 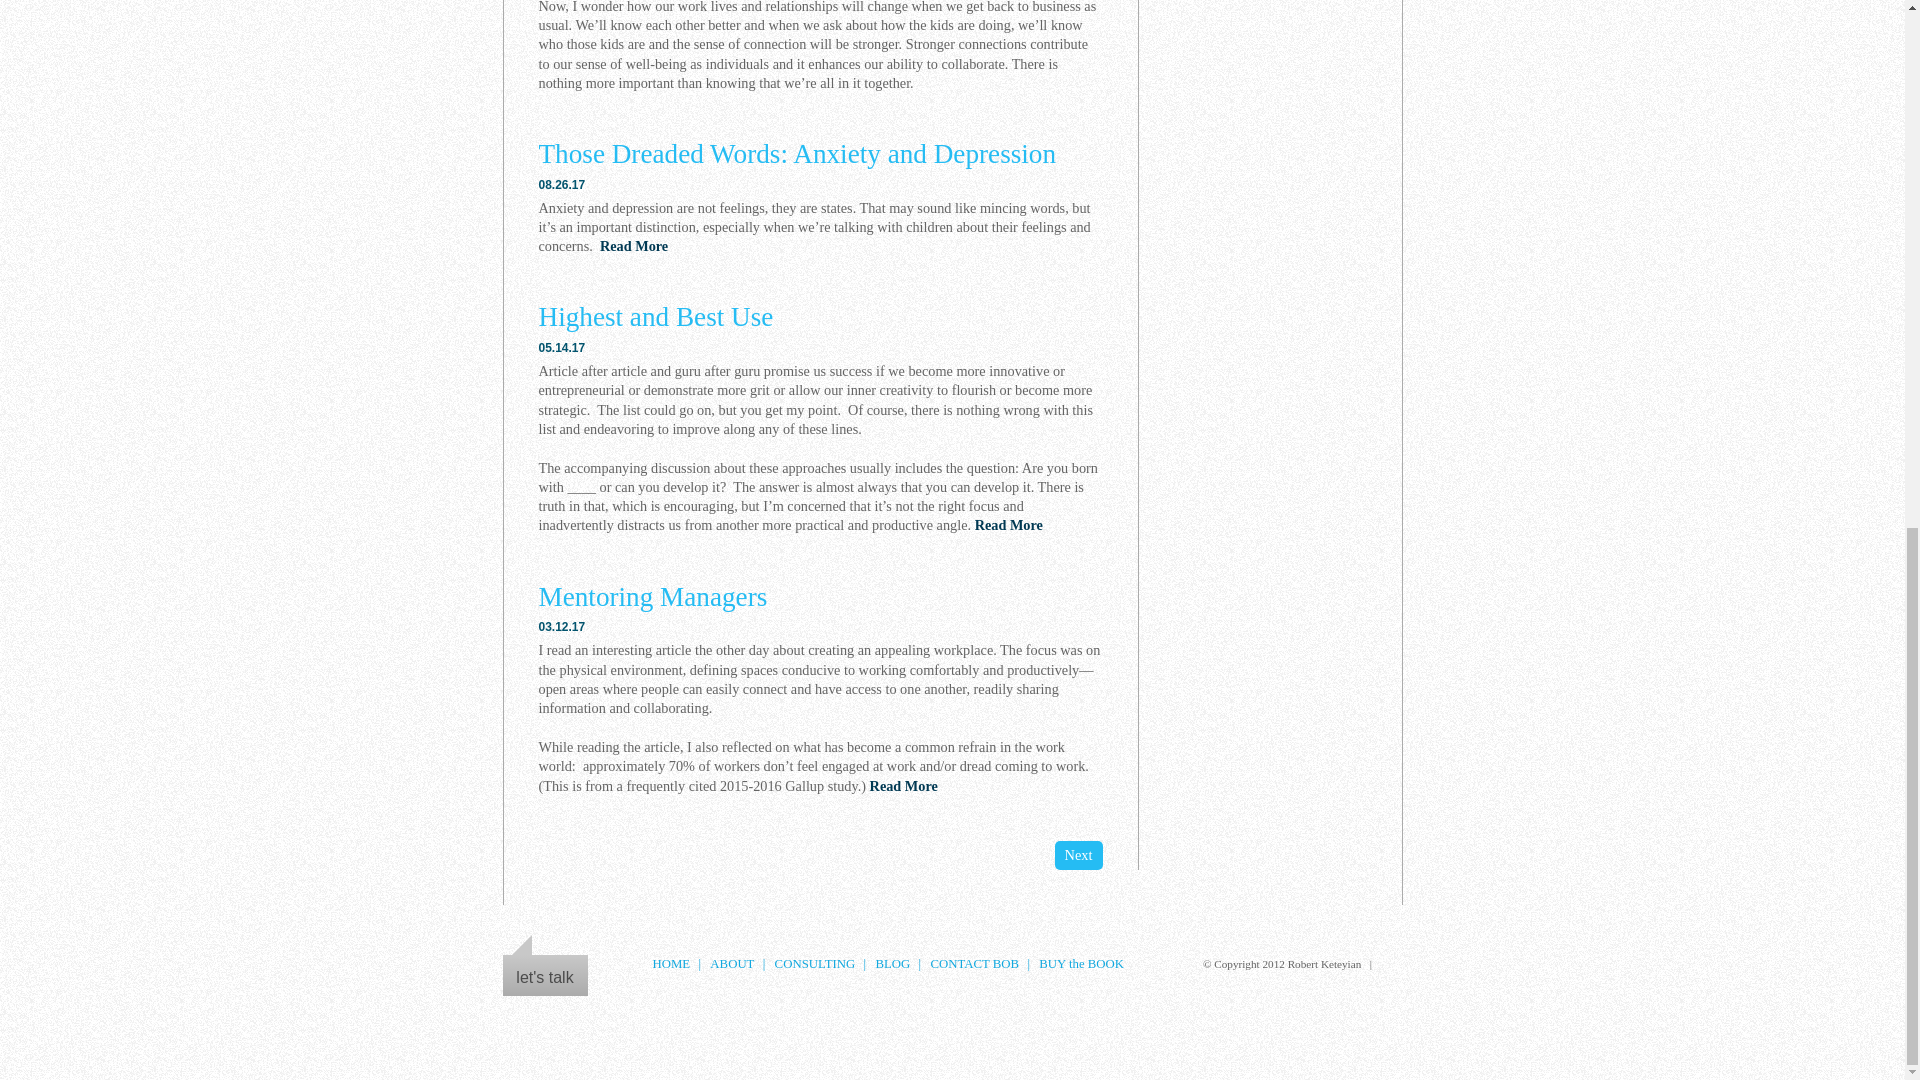 What do you see at coordinates (655, 316) in the screenshot?
I see `Full Highest and Best Use article` at bounding box center [655, 316].